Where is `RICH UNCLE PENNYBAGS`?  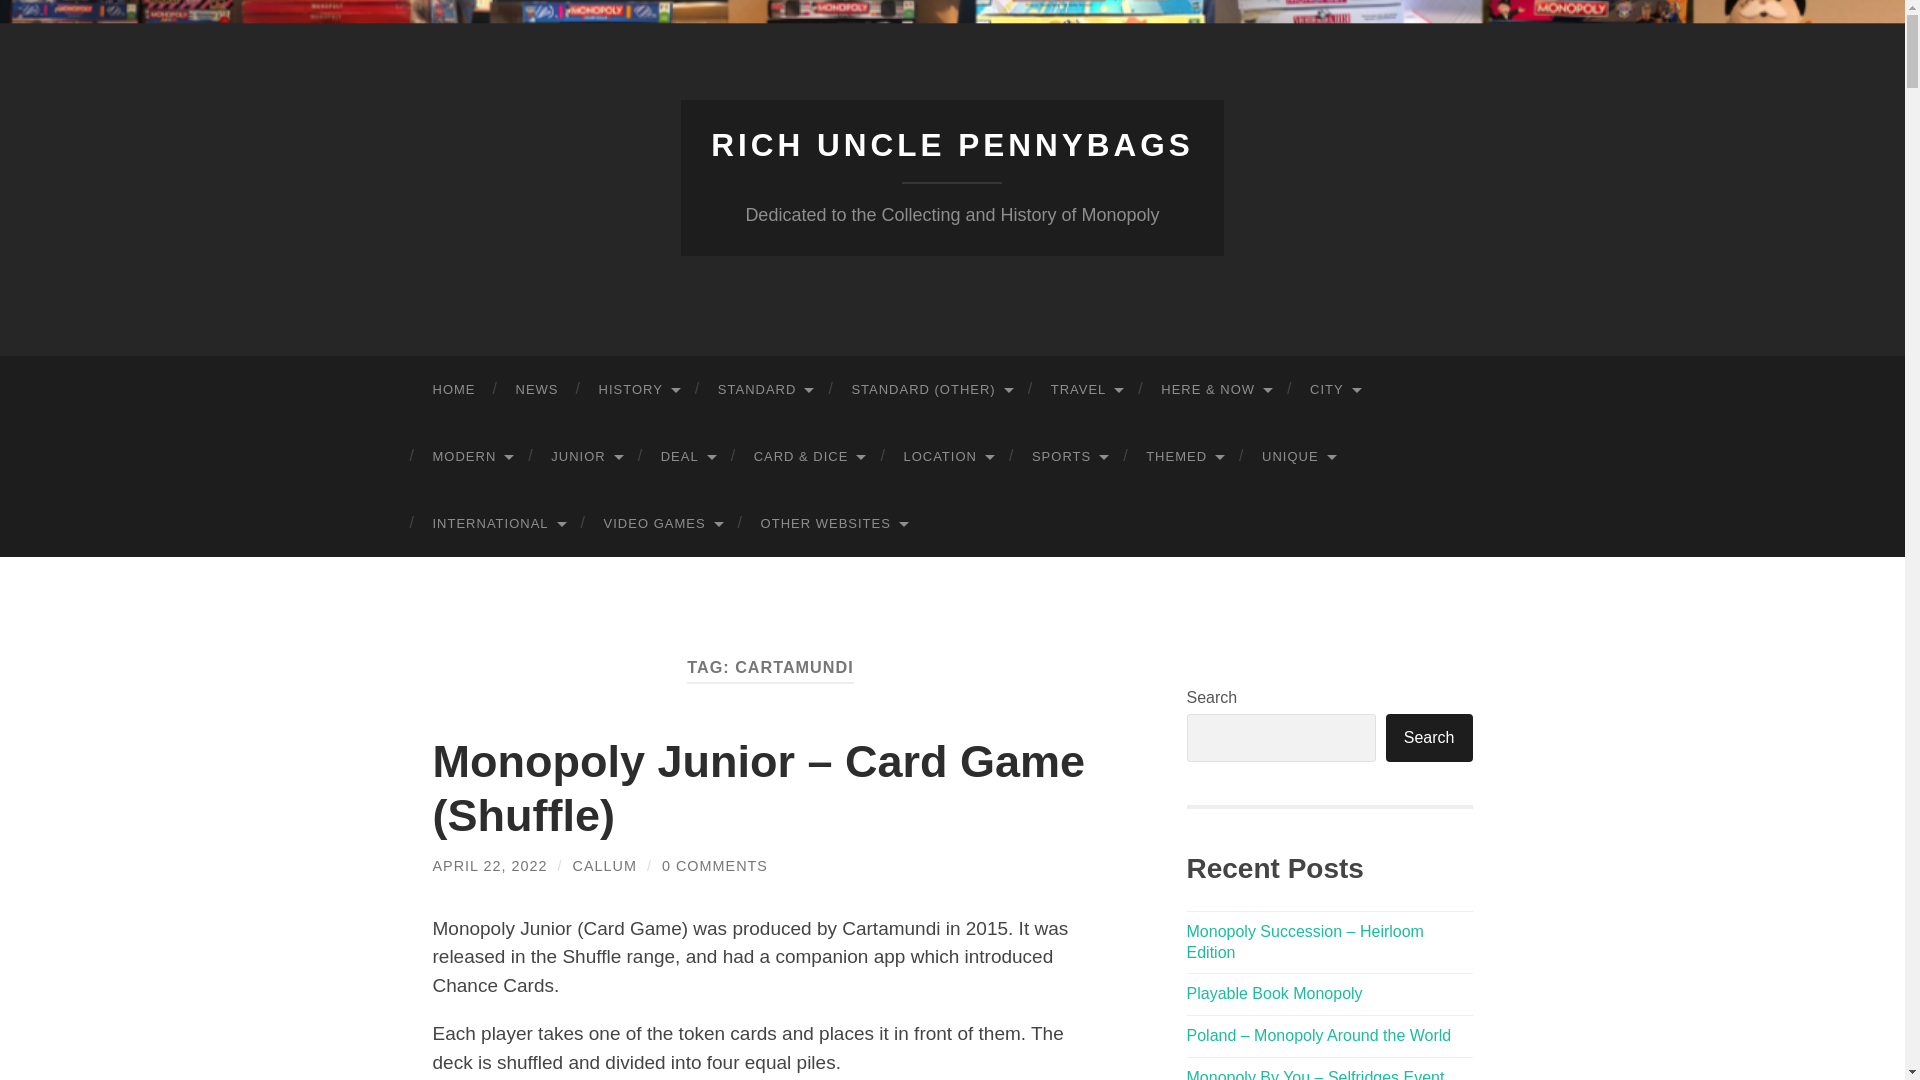 RICH UNCLE PENNYBAGS is located at coordinates (952, 145).